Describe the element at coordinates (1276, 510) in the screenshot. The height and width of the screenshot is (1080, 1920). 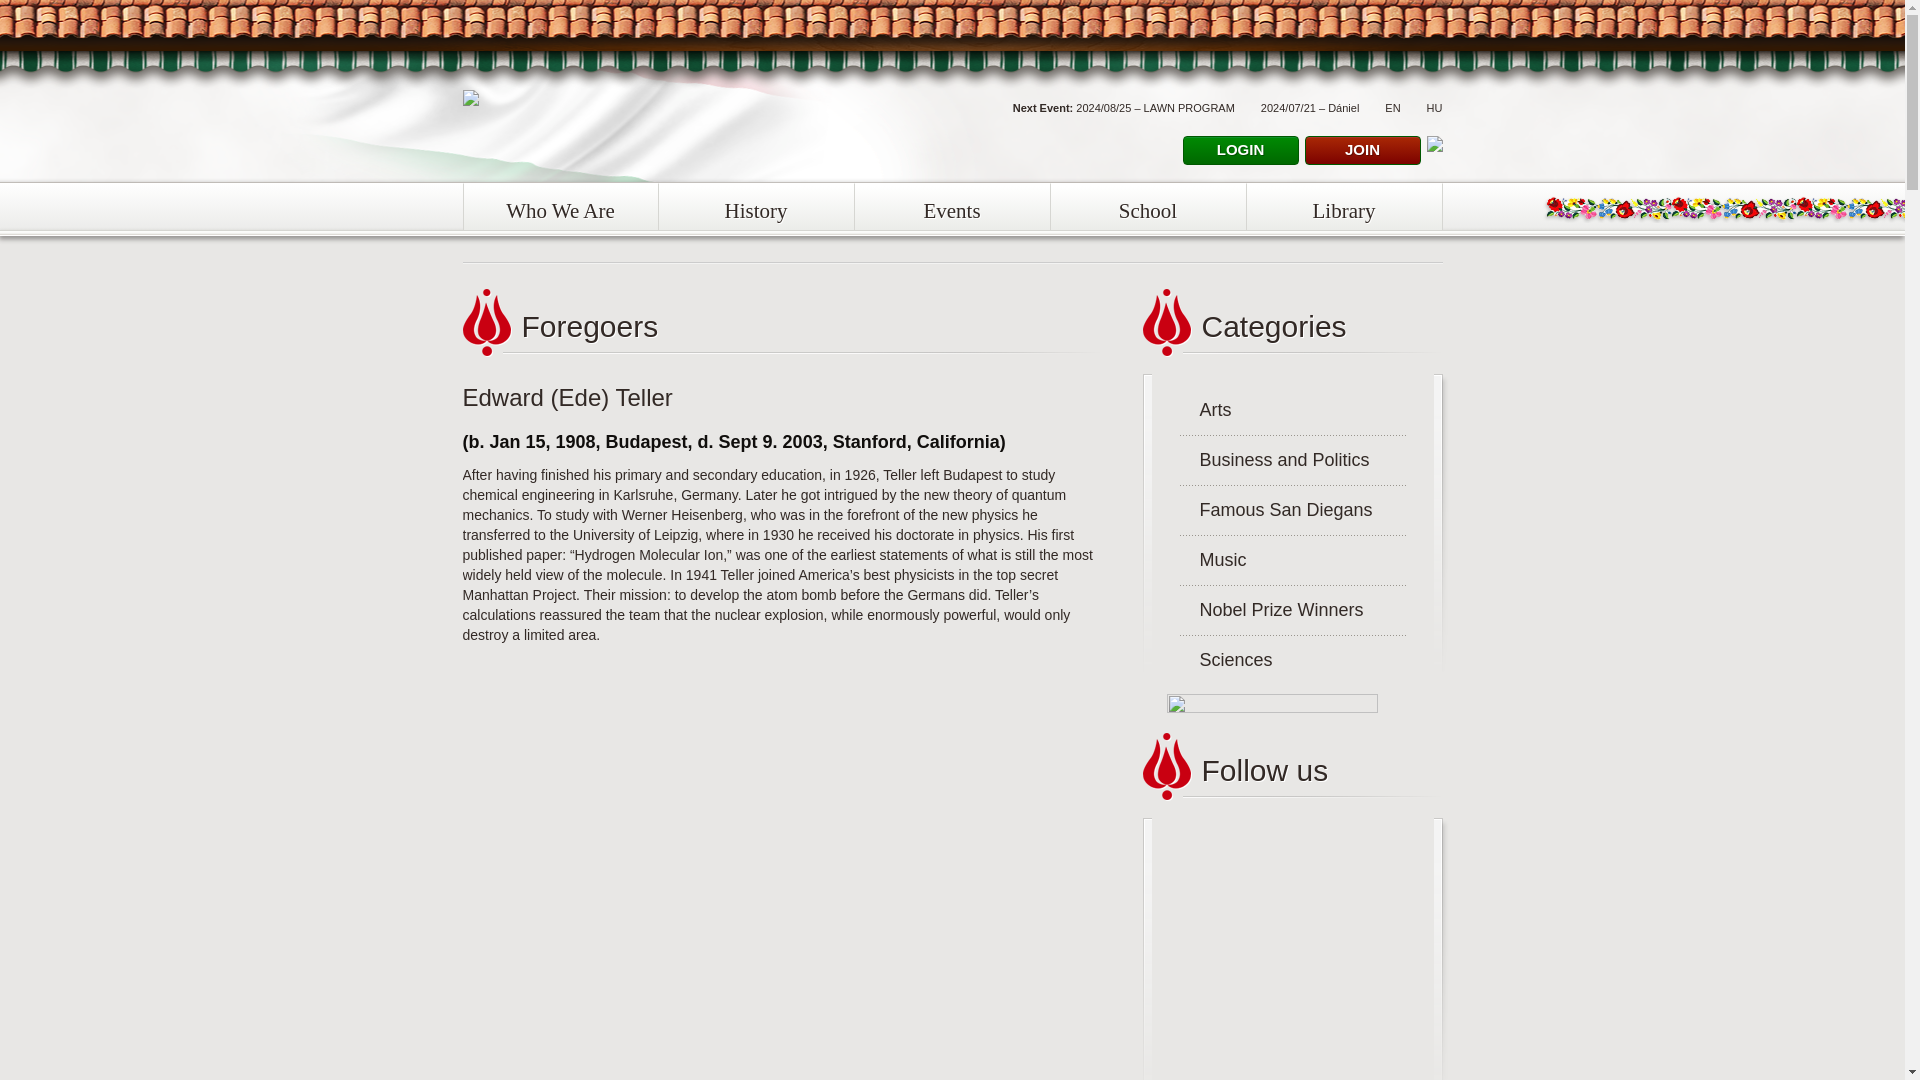
I see `Famous San Diegans` at that location.